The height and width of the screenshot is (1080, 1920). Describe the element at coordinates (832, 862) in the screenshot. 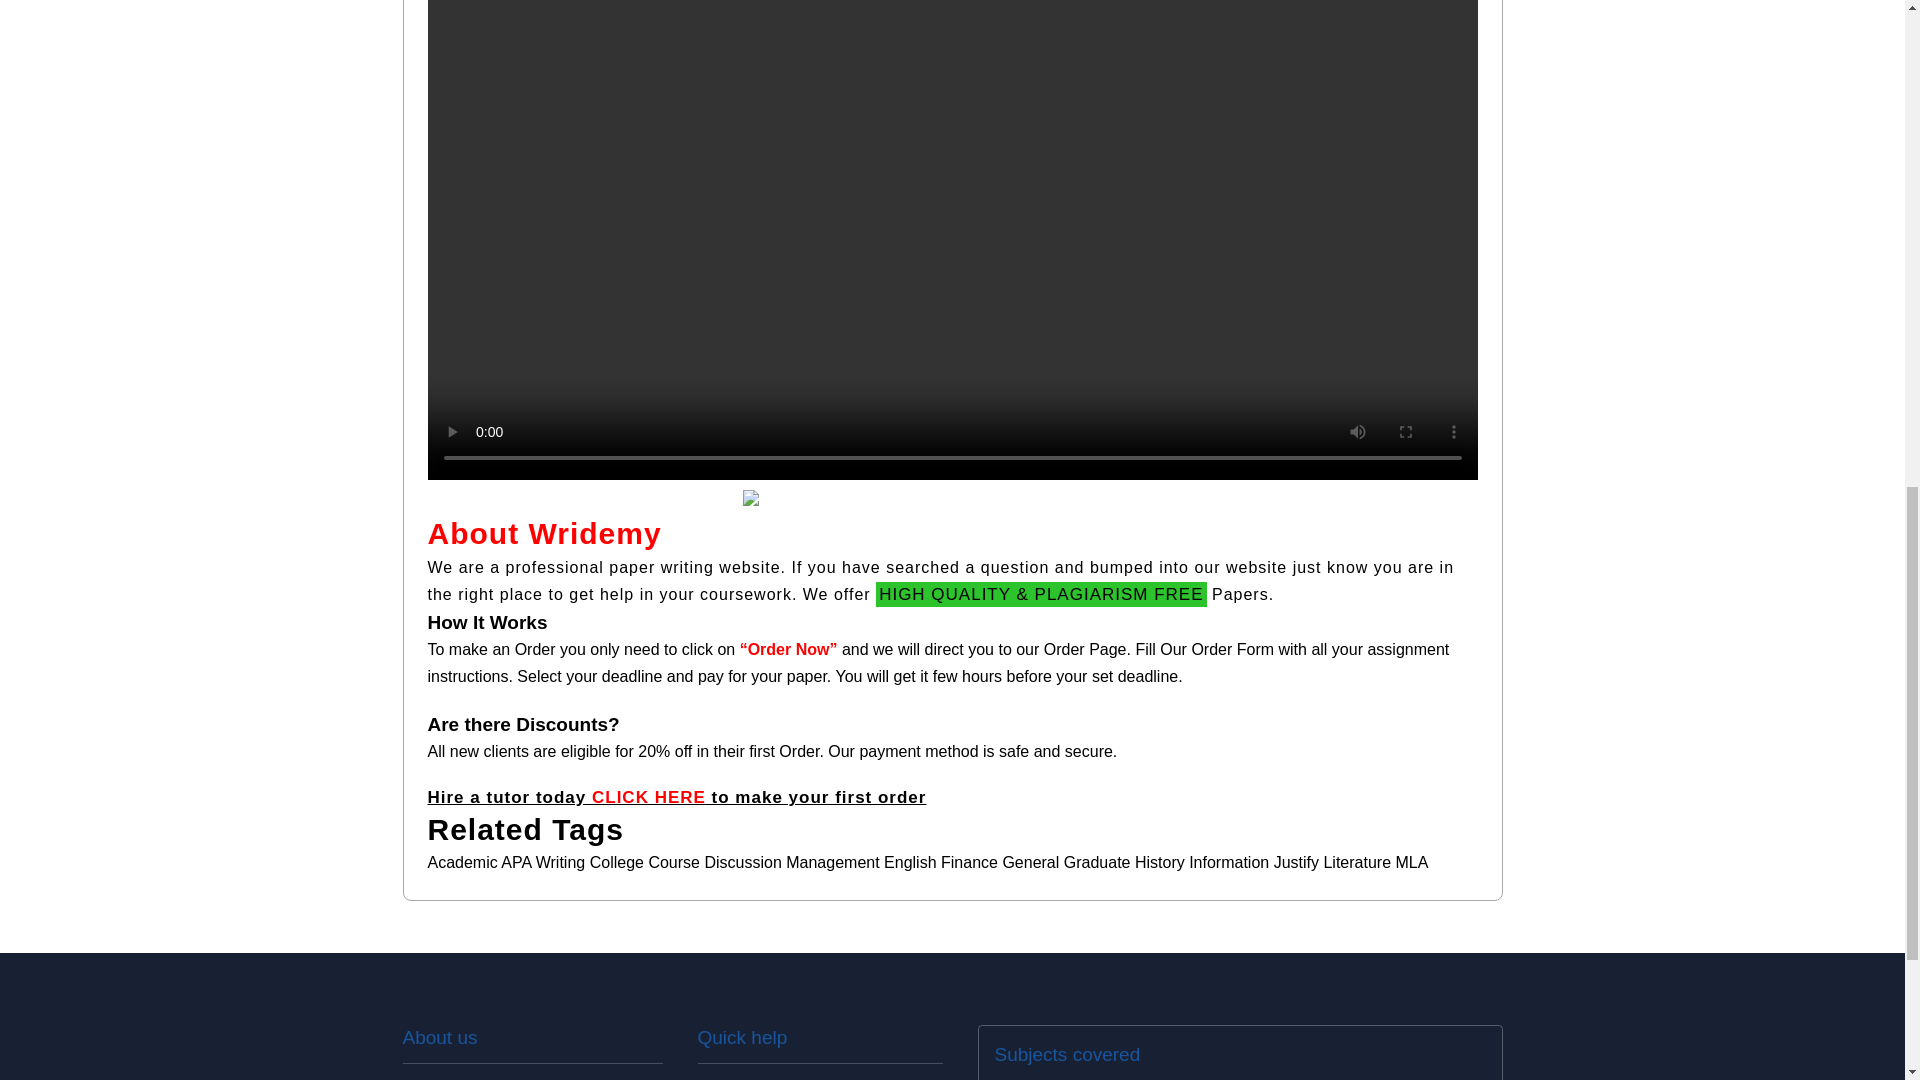

I see `Management` at that location.